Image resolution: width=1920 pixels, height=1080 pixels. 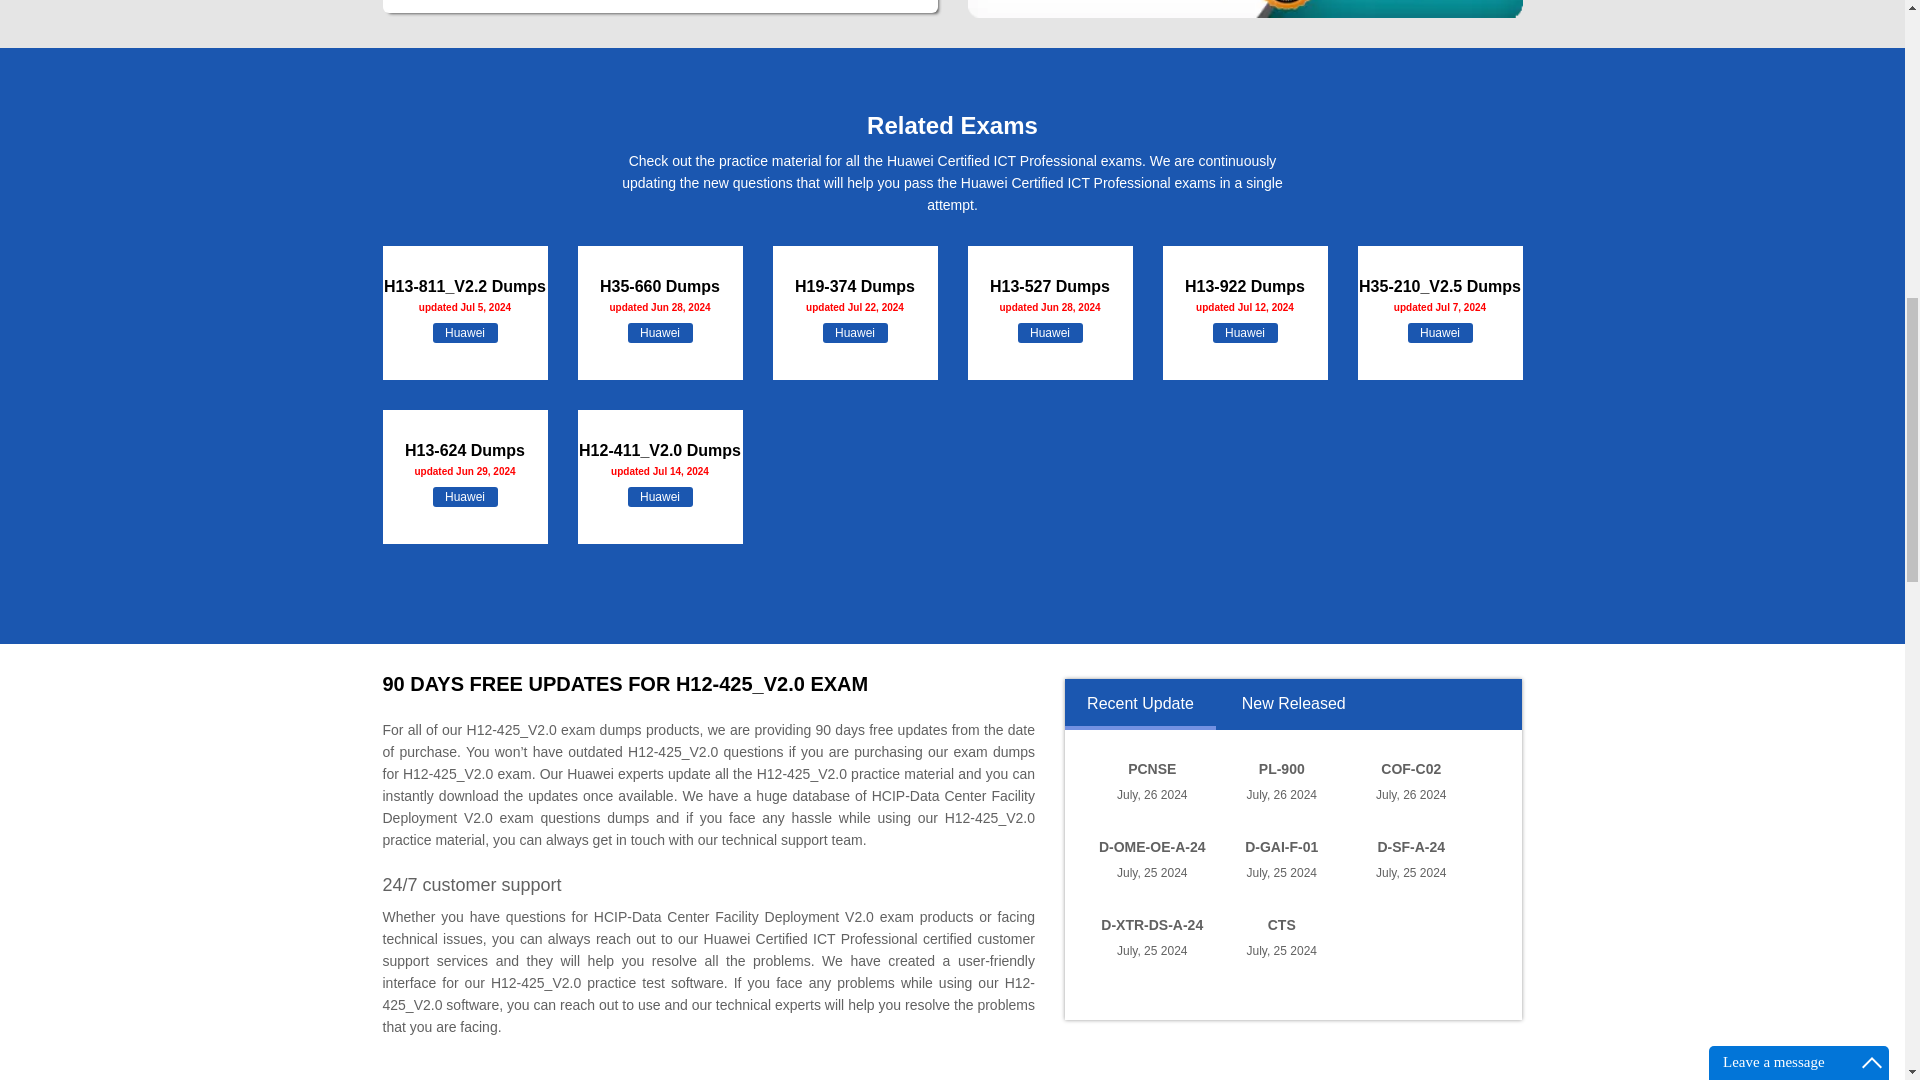 What do you see at coordinates (1440, 332) in the screenshot?
I see `Huawei` at bounding box center [1440, 332].